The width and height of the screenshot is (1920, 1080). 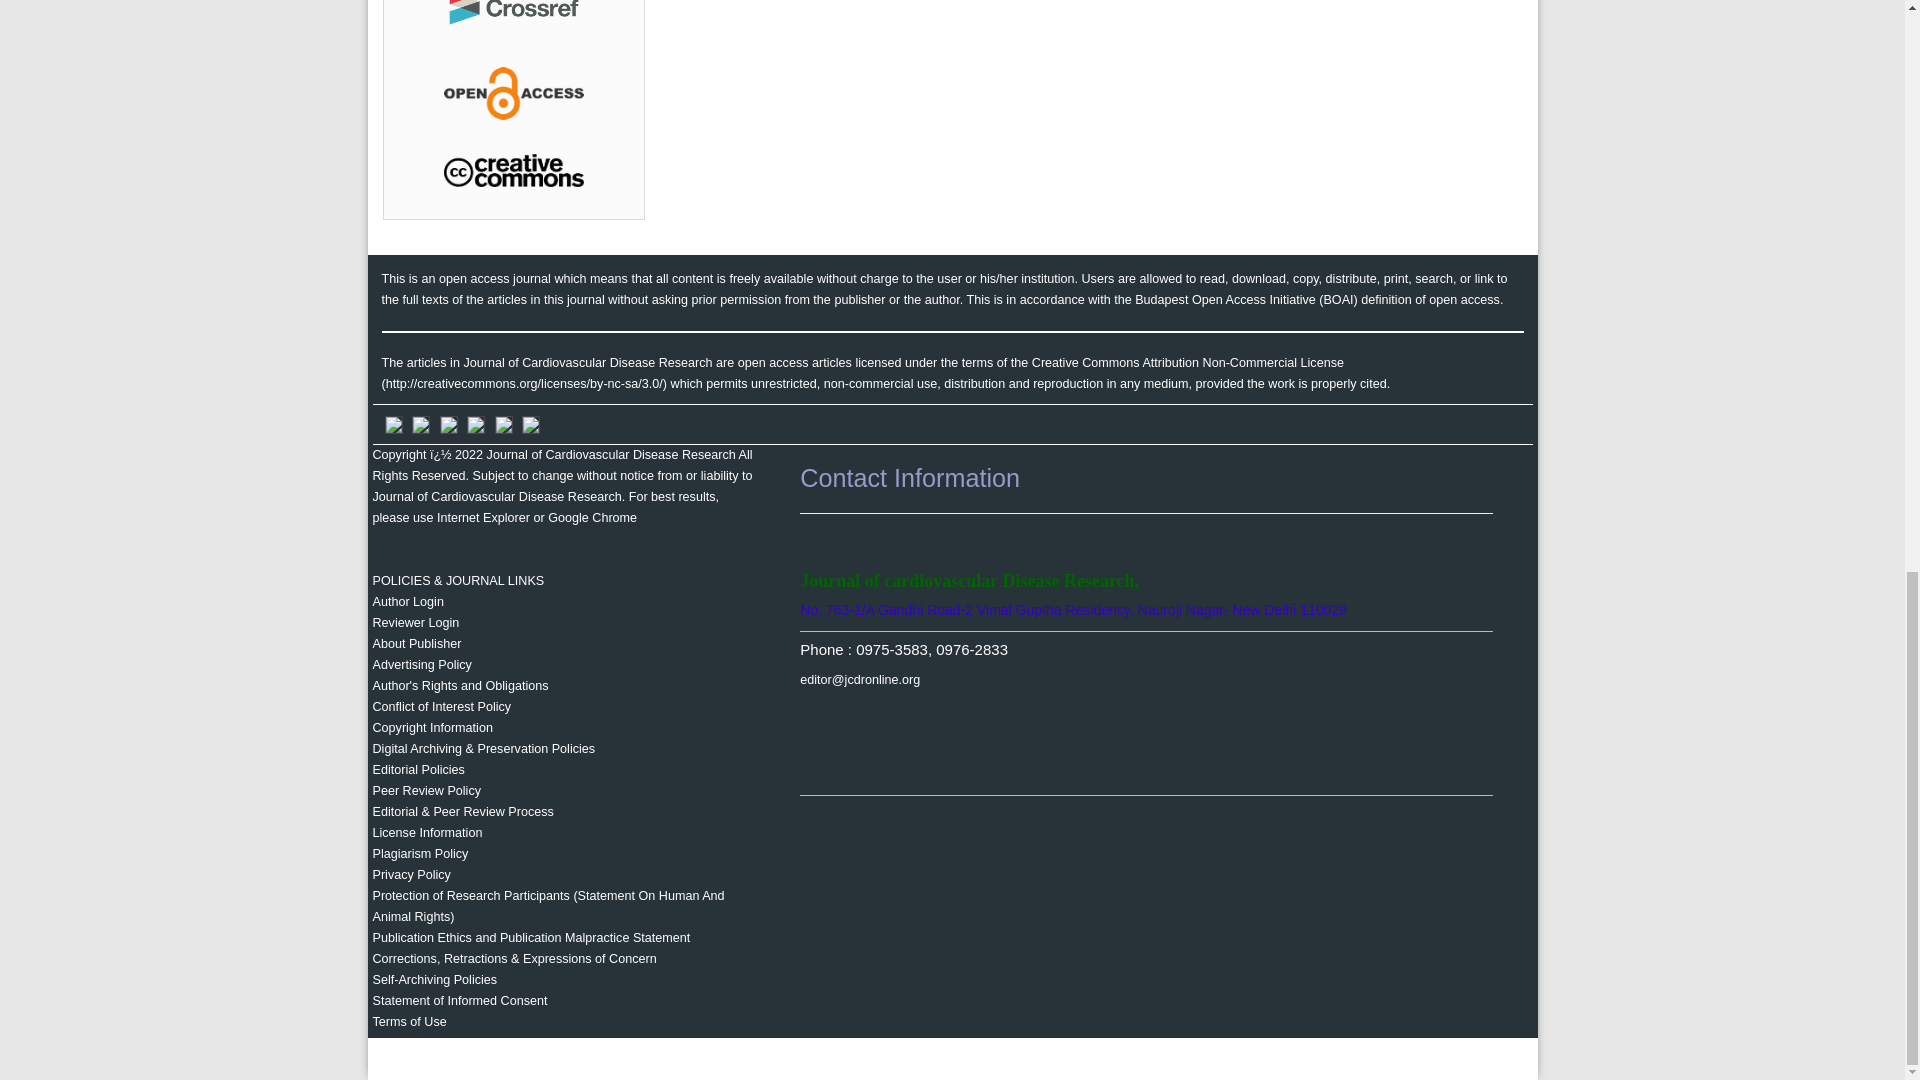 I want to click on Plagiarism Policy, so click(x=420, y=853).